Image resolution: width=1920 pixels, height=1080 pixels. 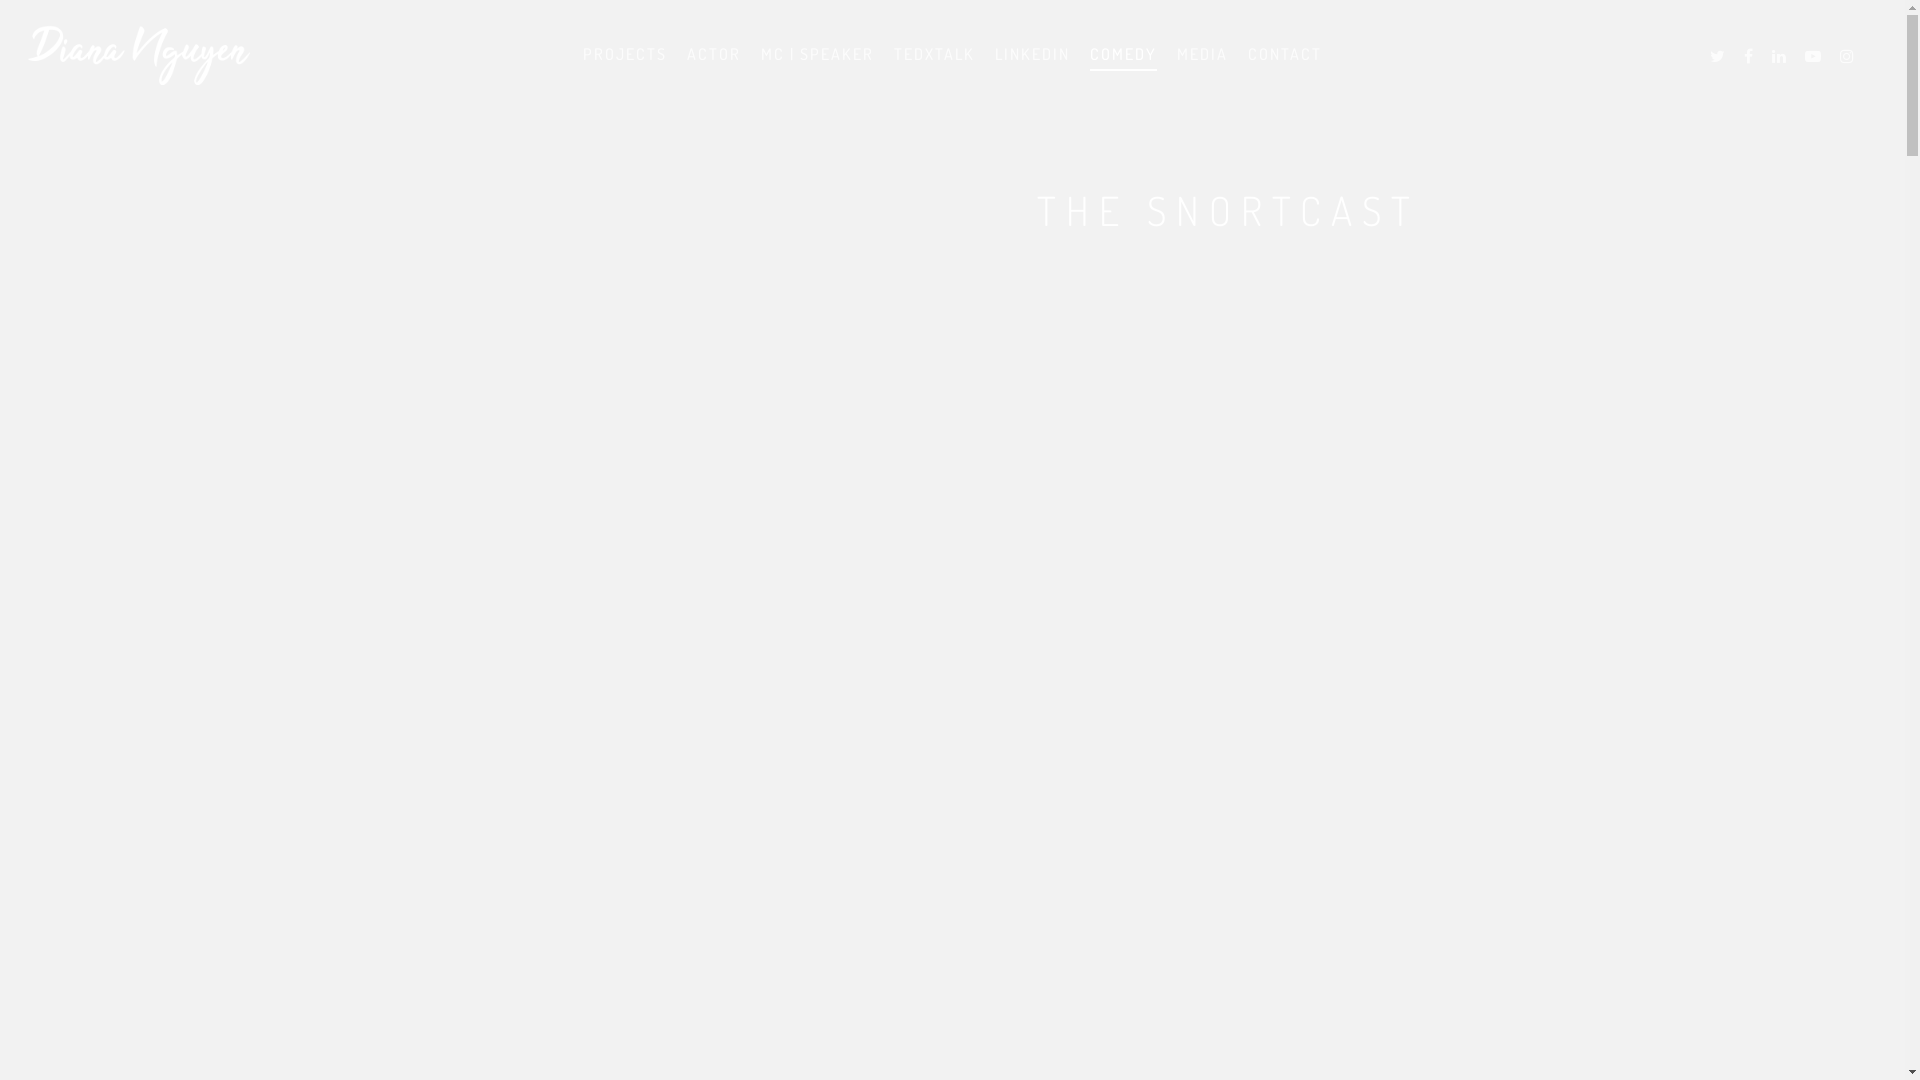 I want to click on CONTACT, so click(x=1285, y=66).